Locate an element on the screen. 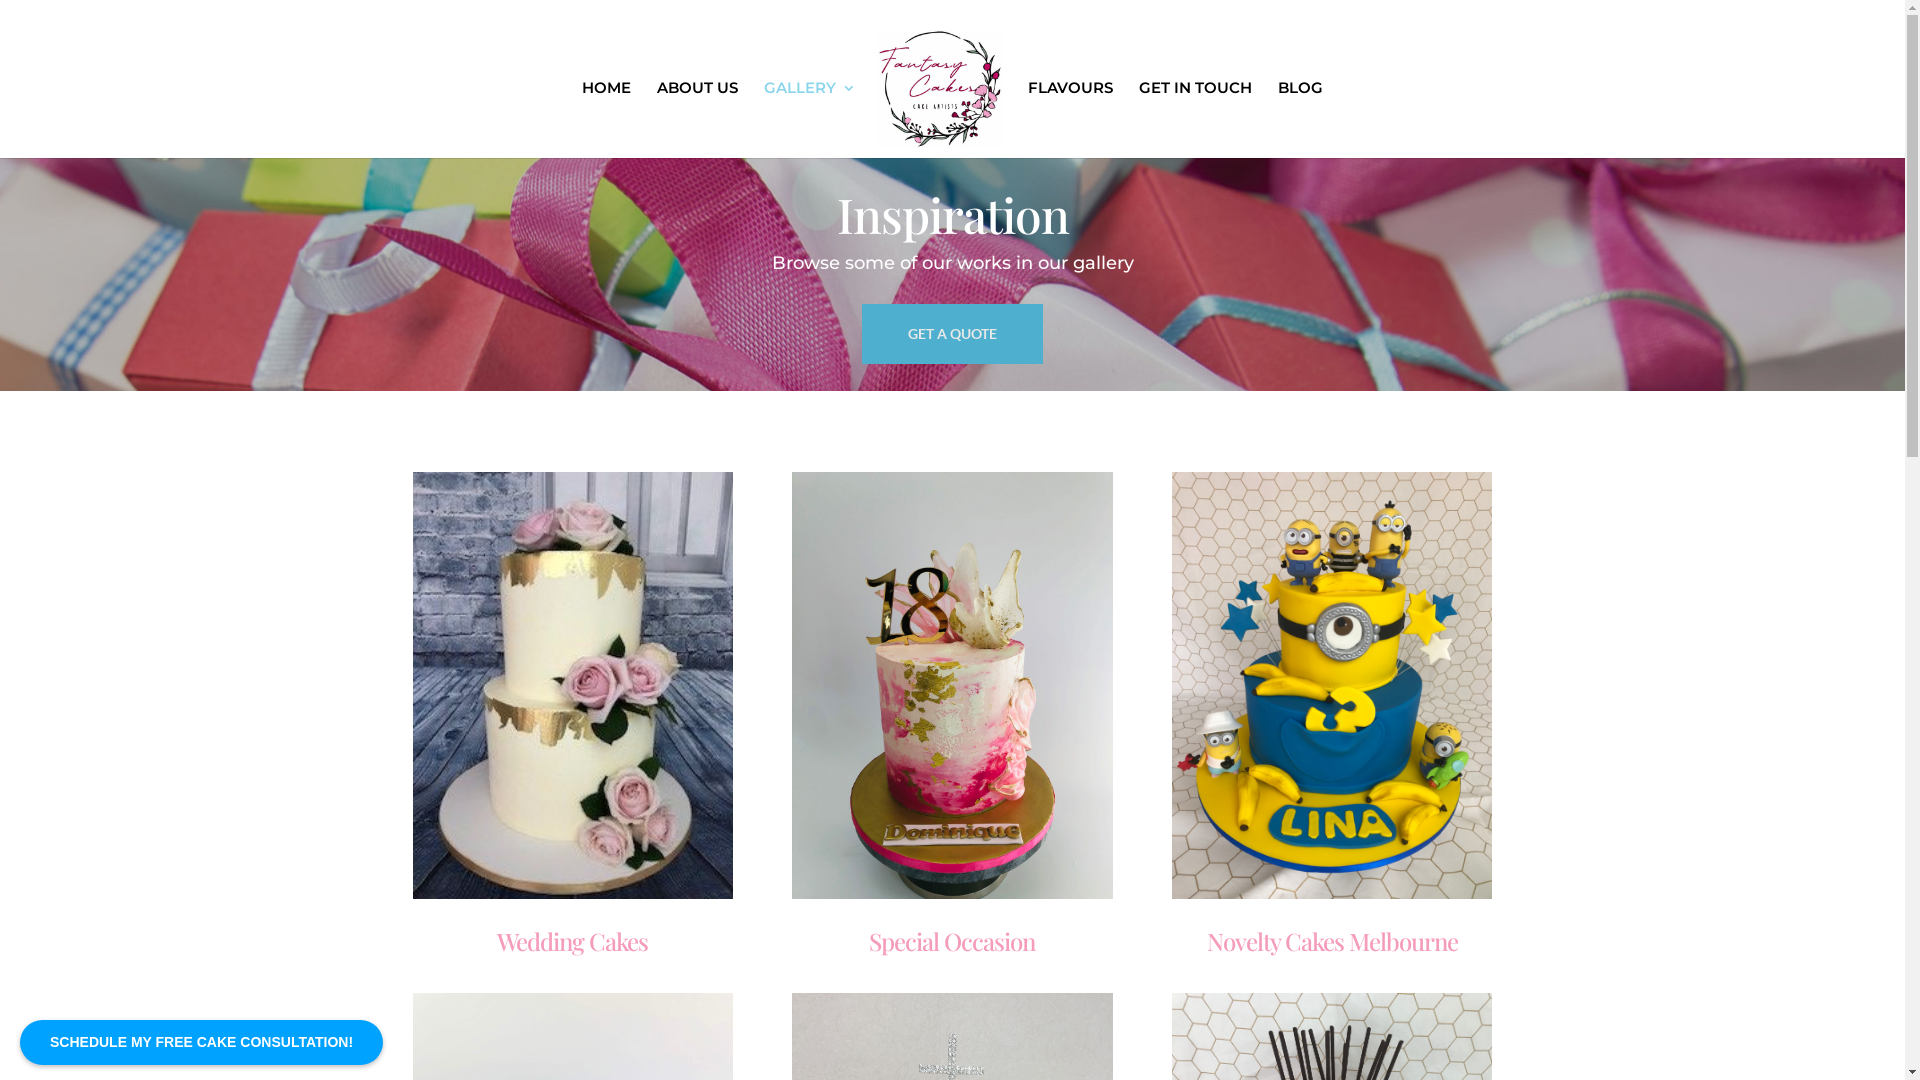 The height and width of the screenshot is (1080, 1920). GET IN TOUCH is located at coordinates (1196, 120).